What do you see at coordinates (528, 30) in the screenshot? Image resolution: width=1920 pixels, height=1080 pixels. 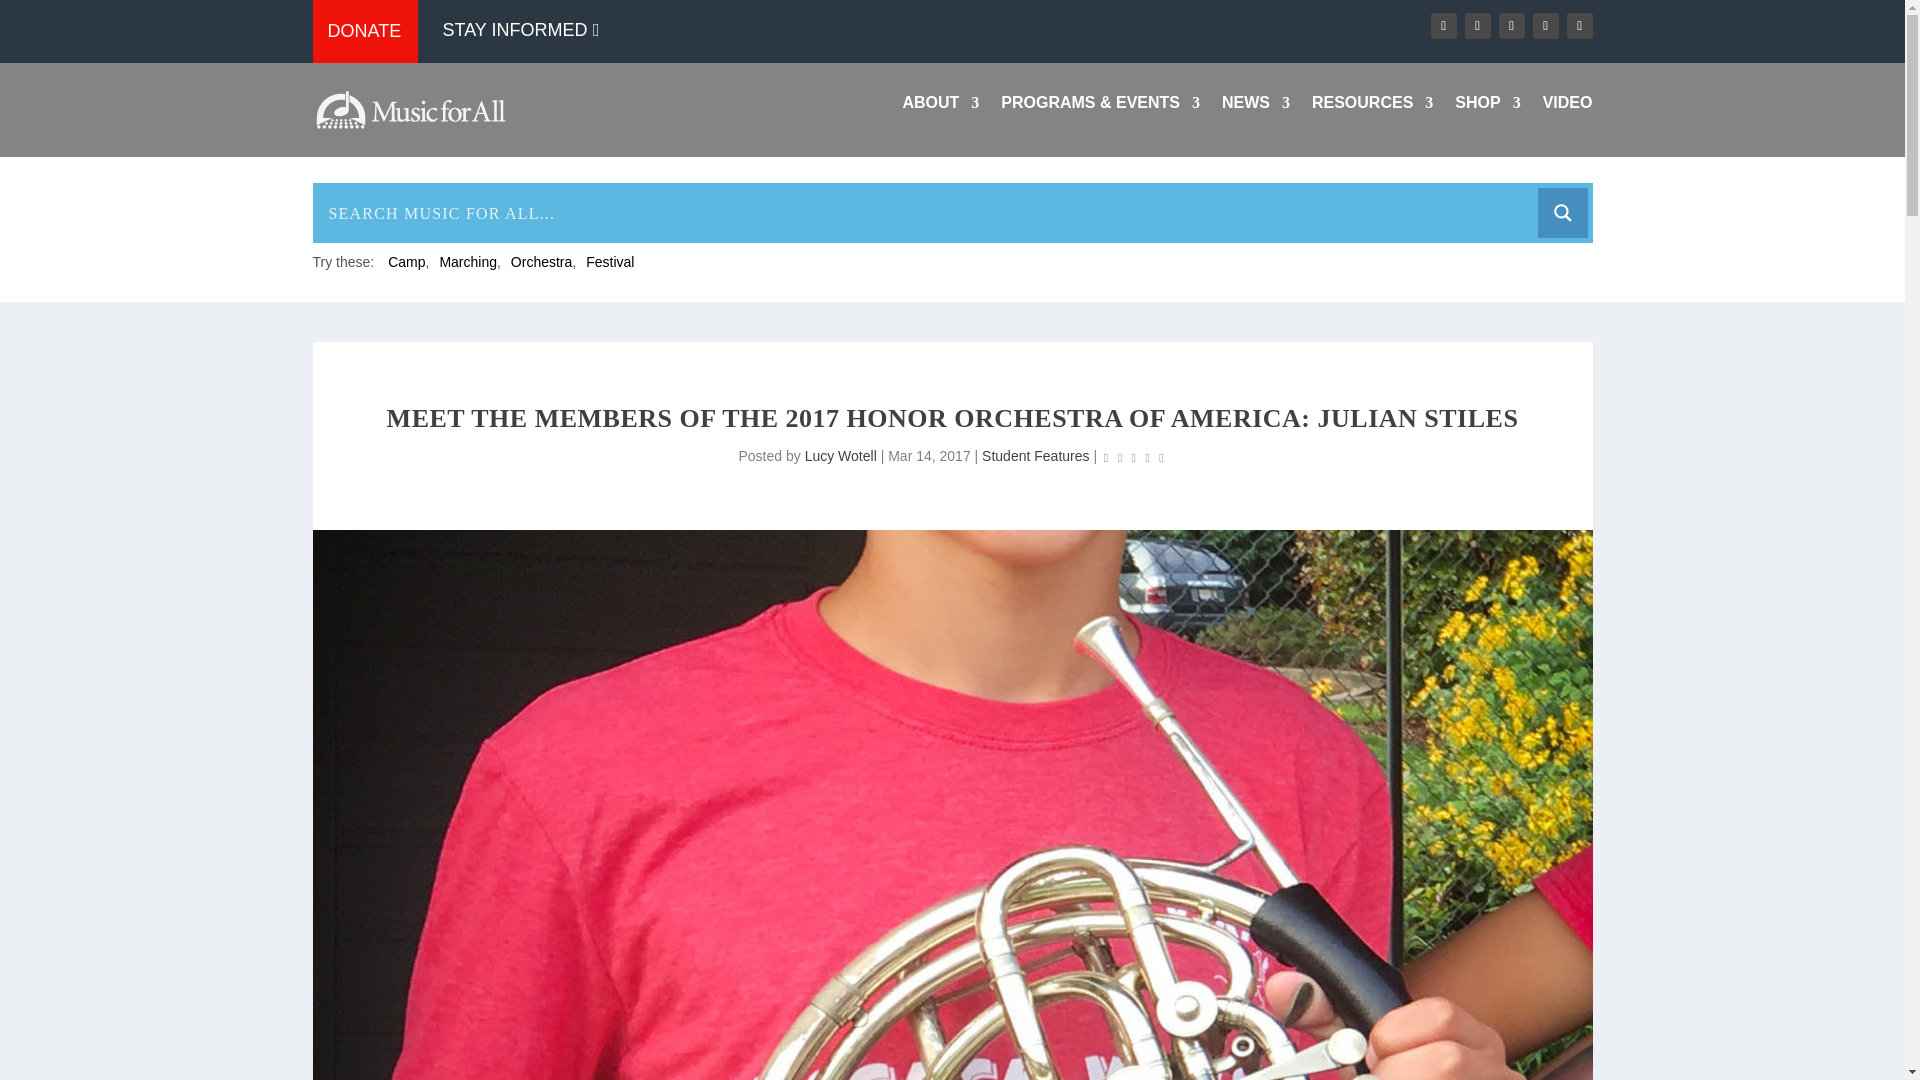 I see `STAY INFORMED` at bounding box center [528, 30].